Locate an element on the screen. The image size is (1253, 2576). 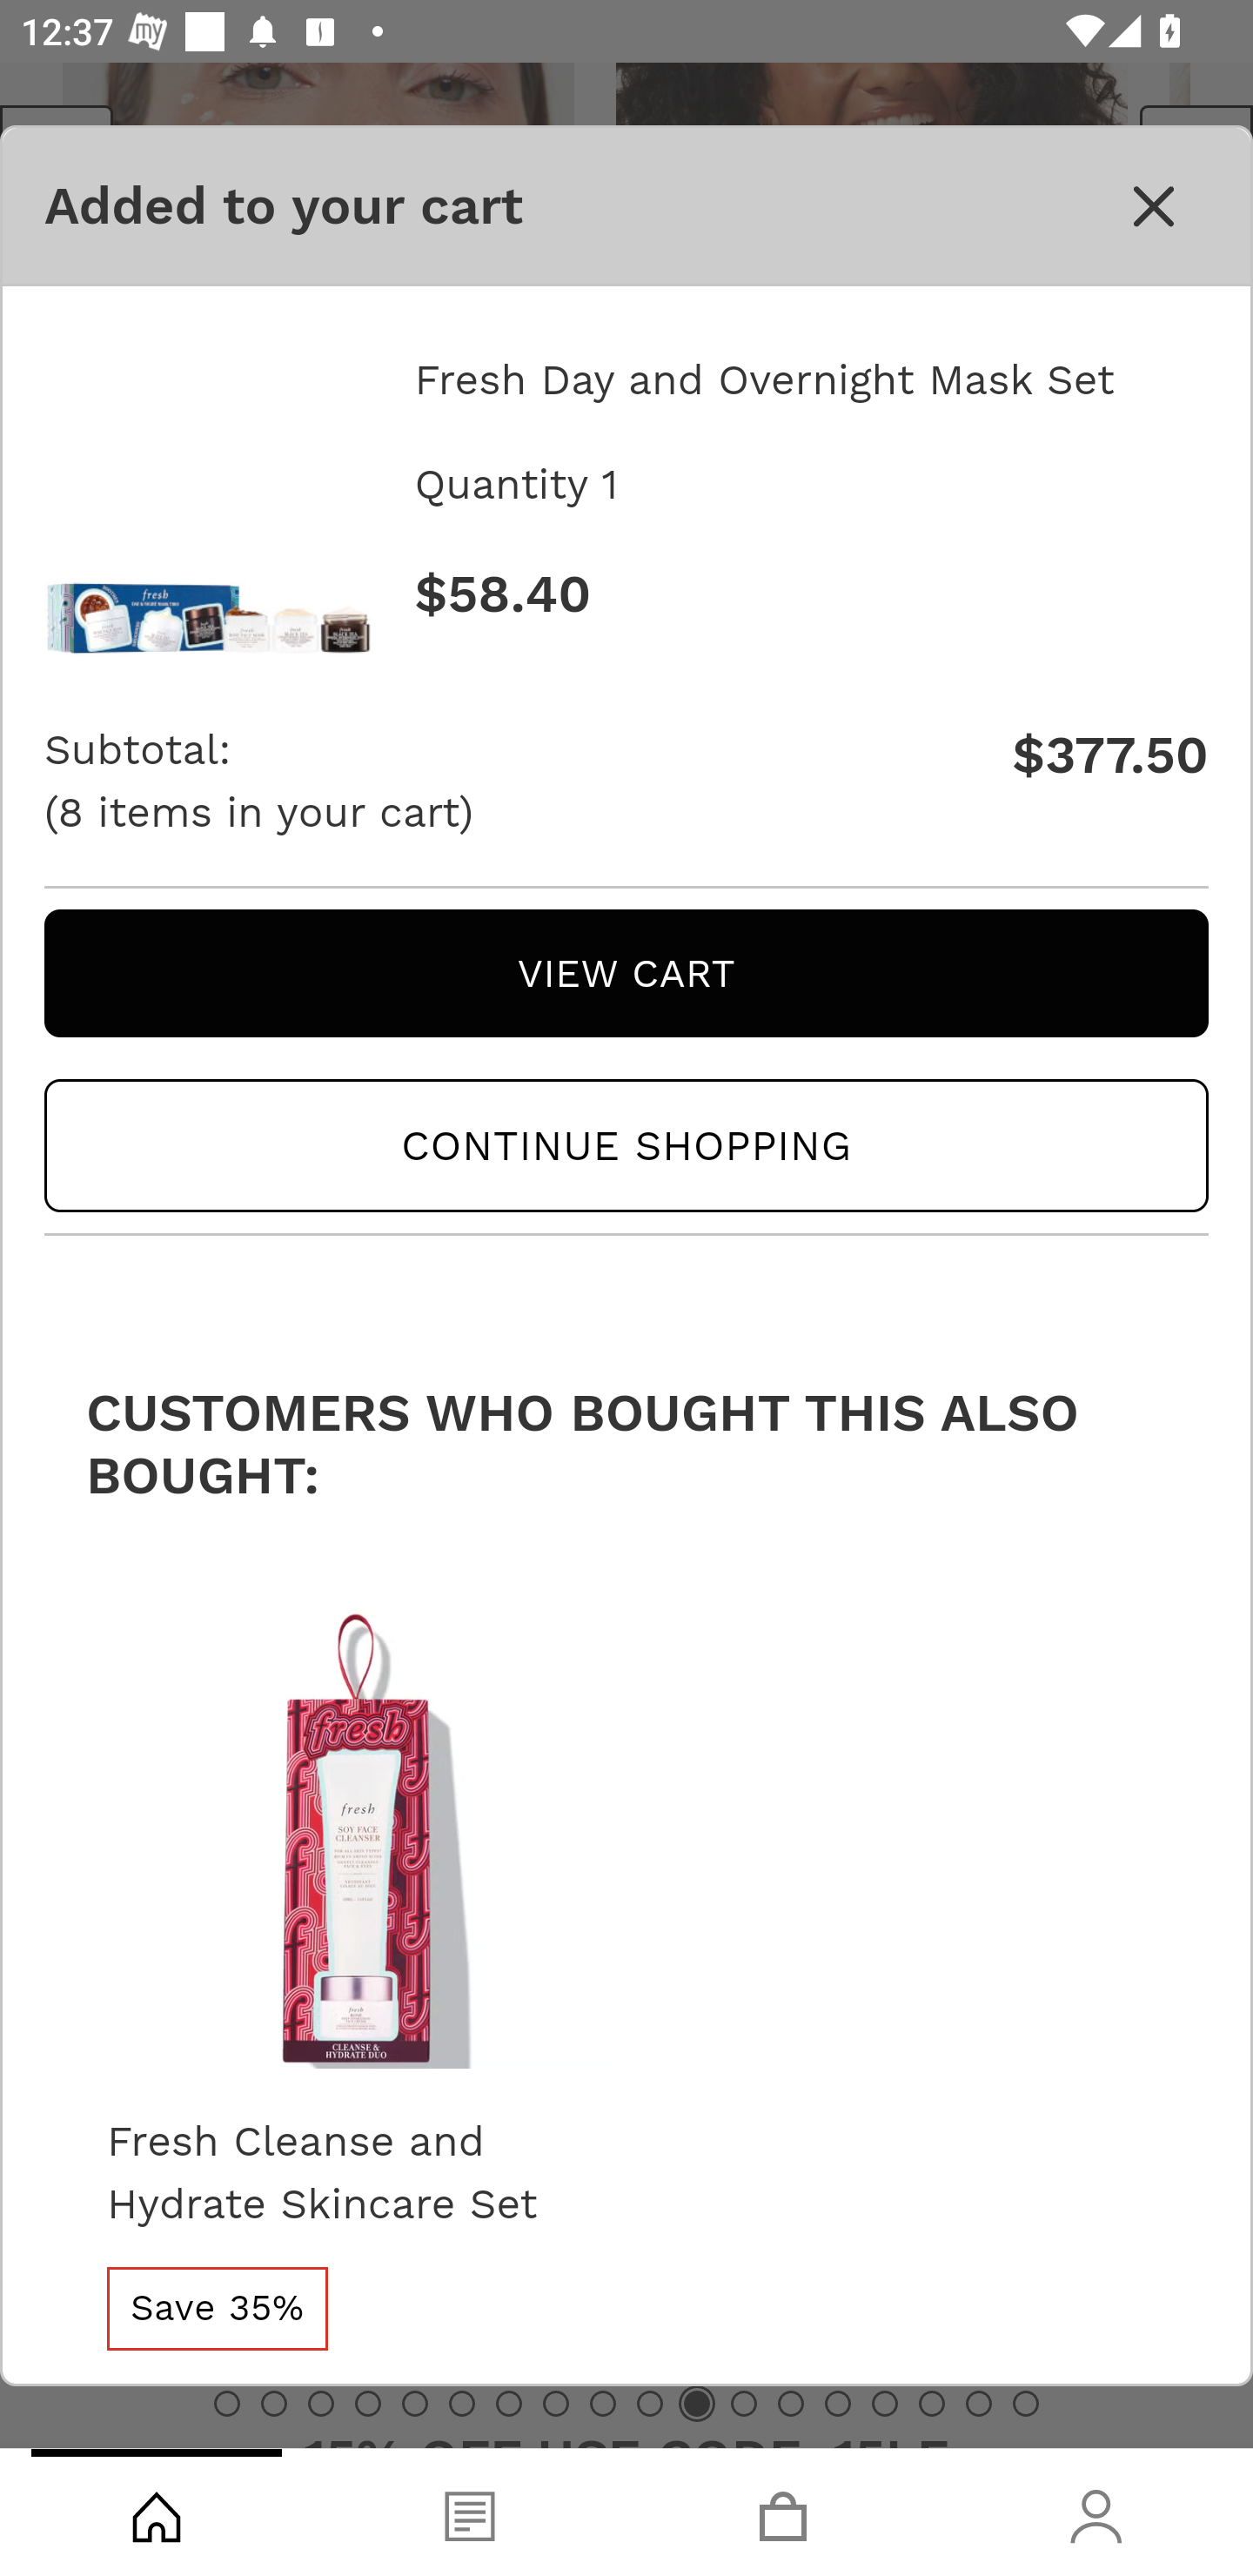
VIEW CART is located at coordinates (626, 973).